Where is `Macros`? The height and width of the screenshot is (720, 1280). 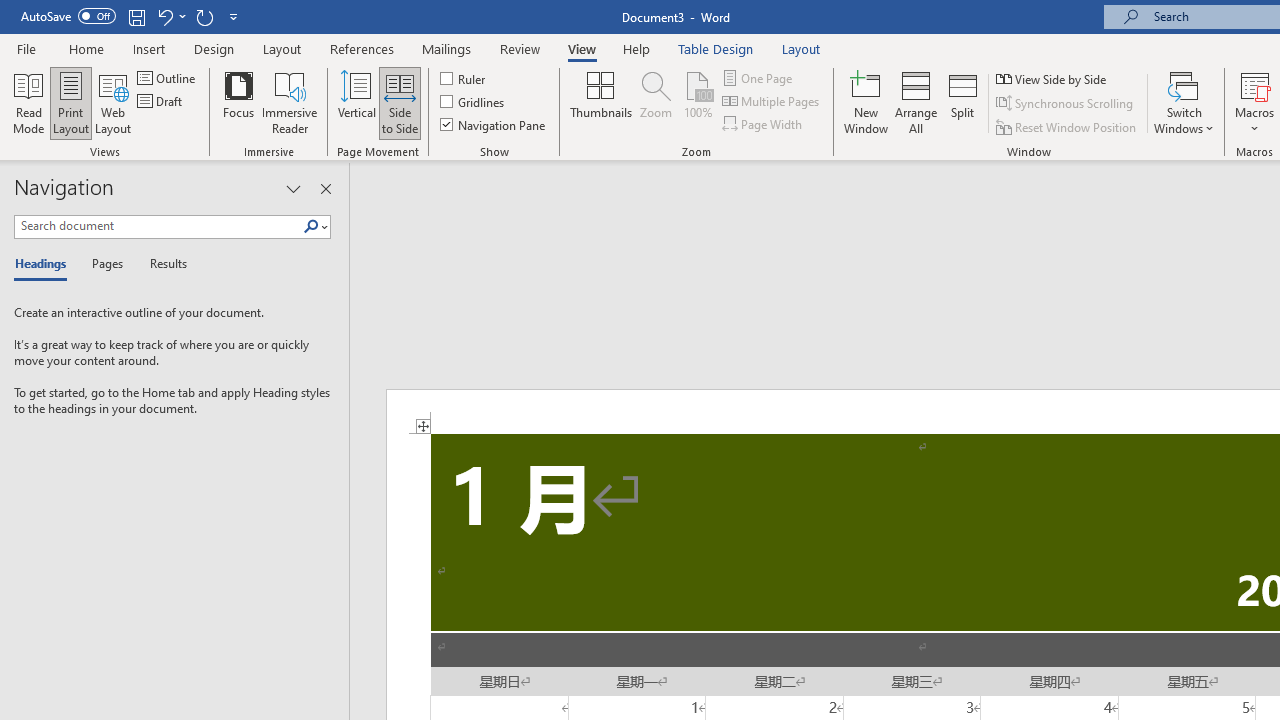 Macros is located at coordinates (1254, 102).